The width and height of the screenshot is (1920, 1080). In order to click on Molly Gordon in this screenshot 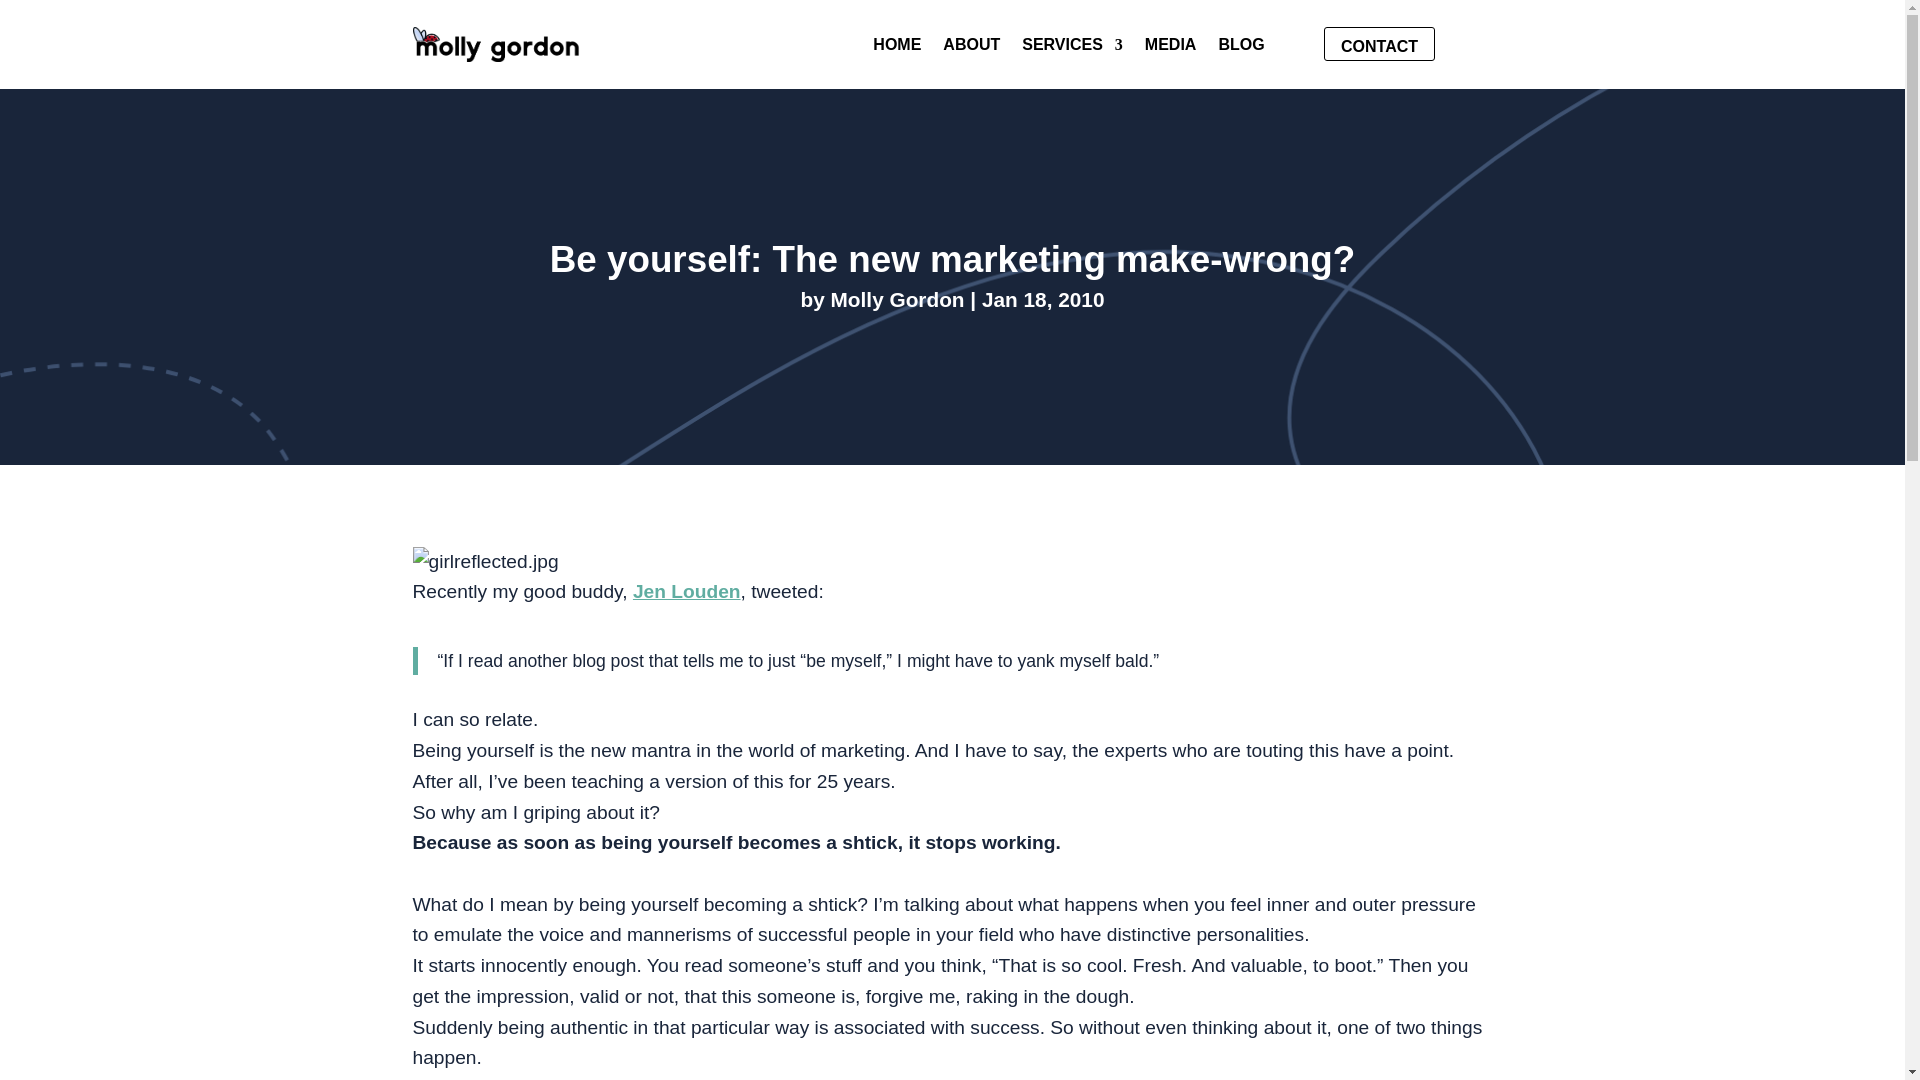, I will do `click(898, 300)`.